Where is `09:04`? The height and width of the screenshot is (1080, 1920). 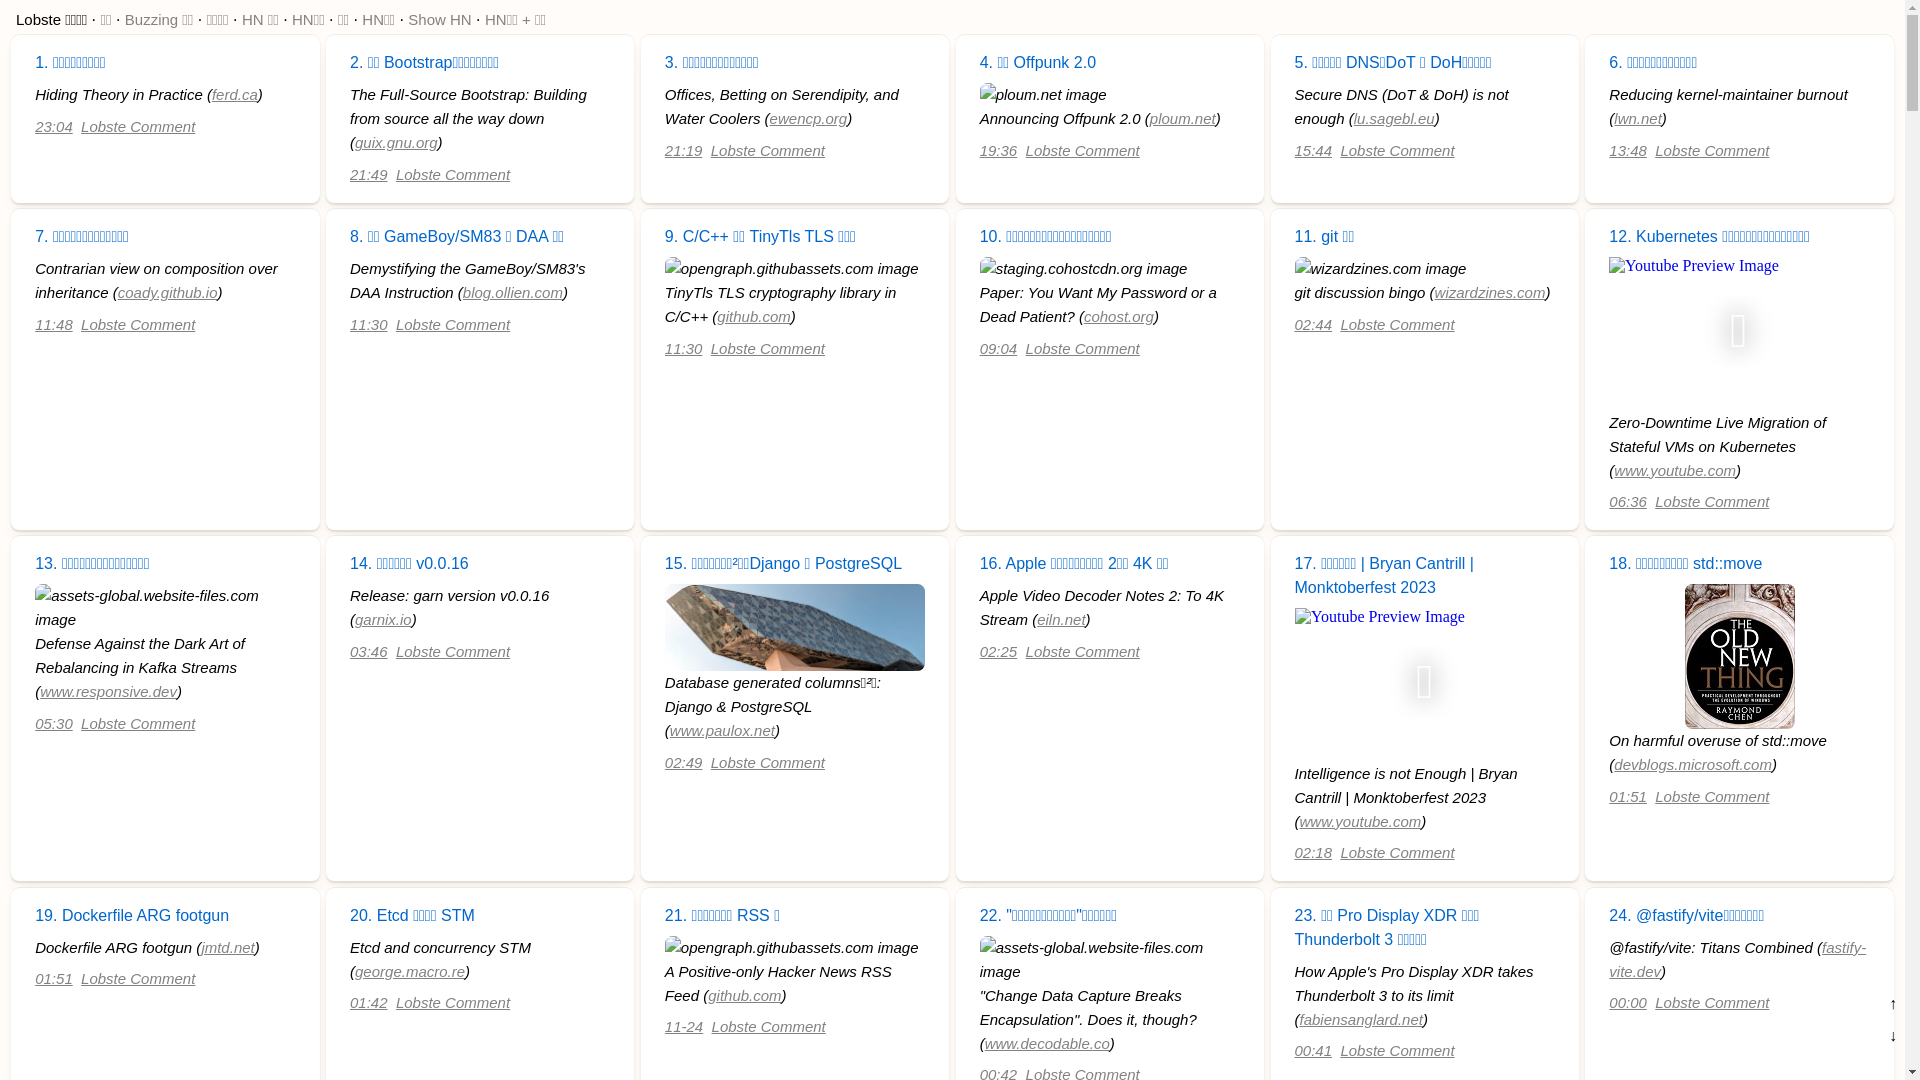 09:04 is located at coordinates (998, 348).